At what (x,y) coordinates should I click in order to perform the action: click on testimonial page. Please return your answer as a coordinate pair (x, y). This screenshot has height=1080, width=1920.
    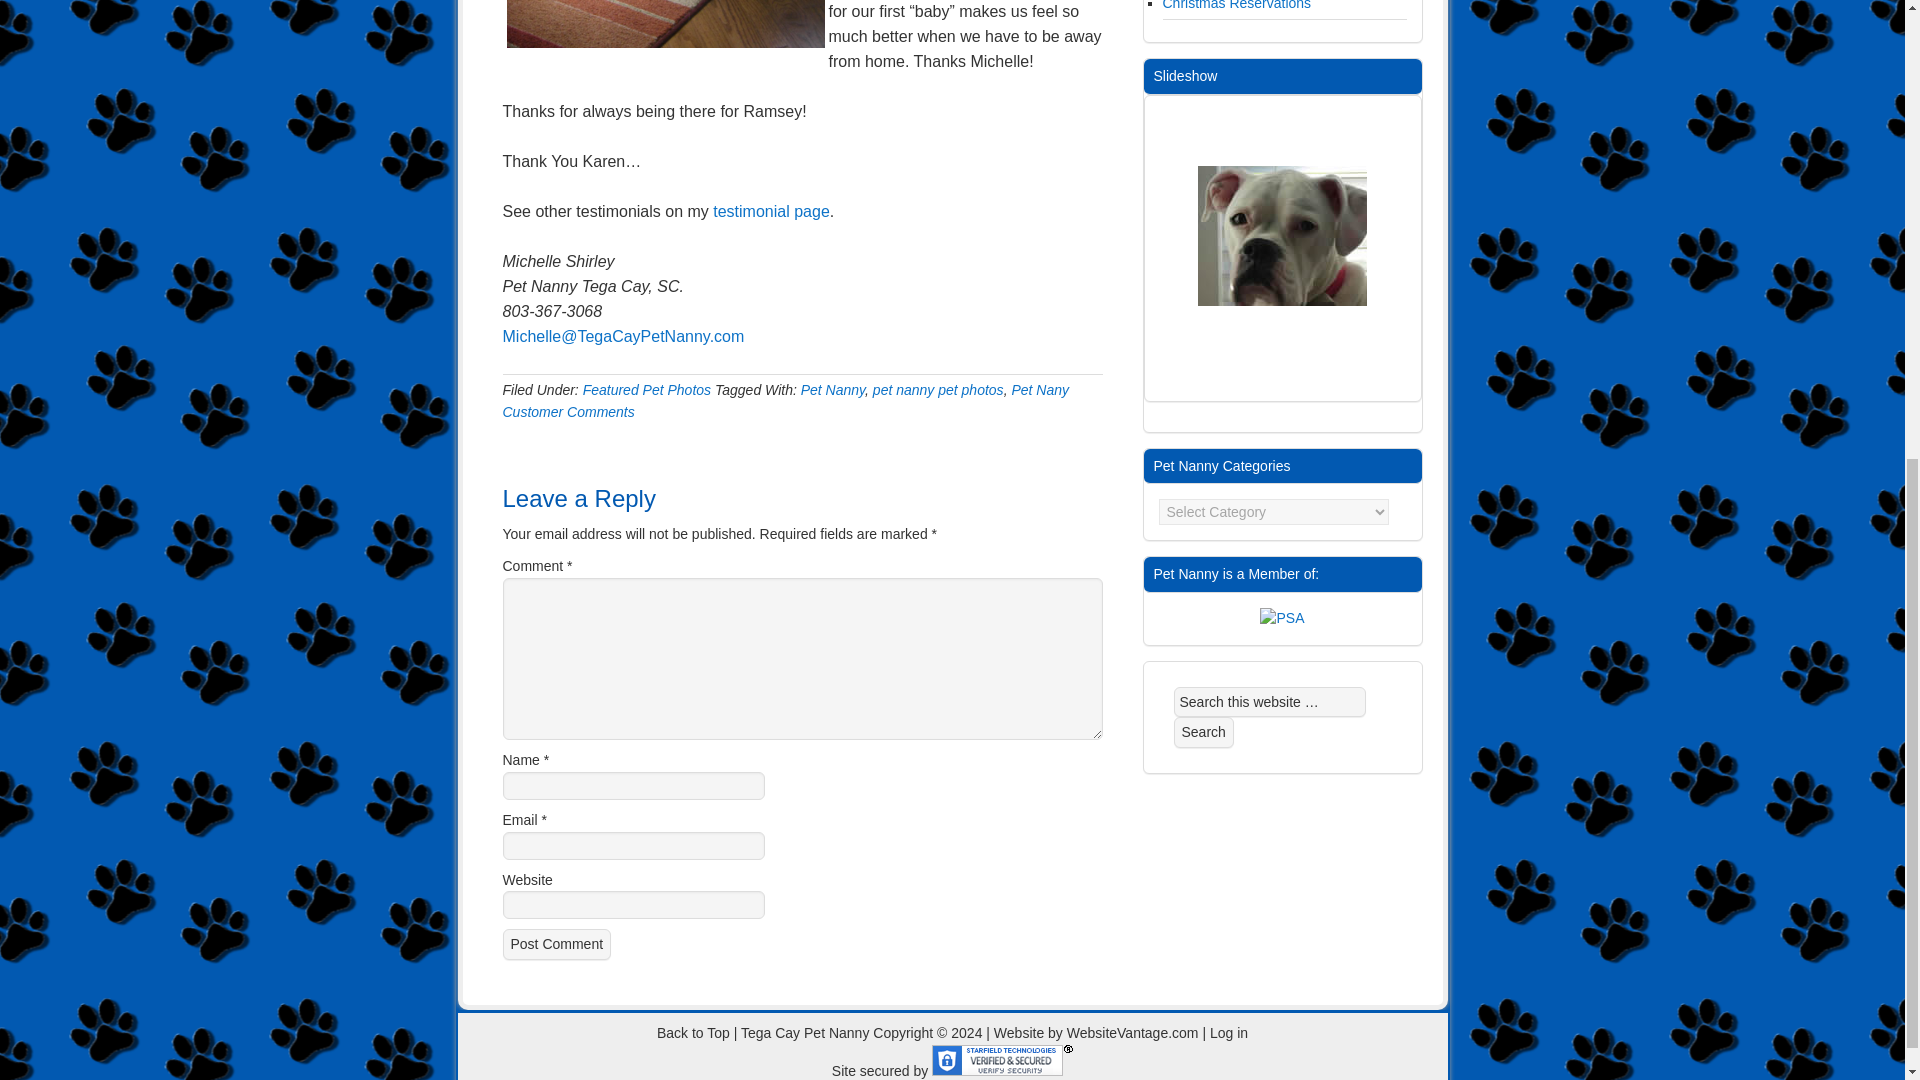
    Looking at the image, I should click on (770, 212).